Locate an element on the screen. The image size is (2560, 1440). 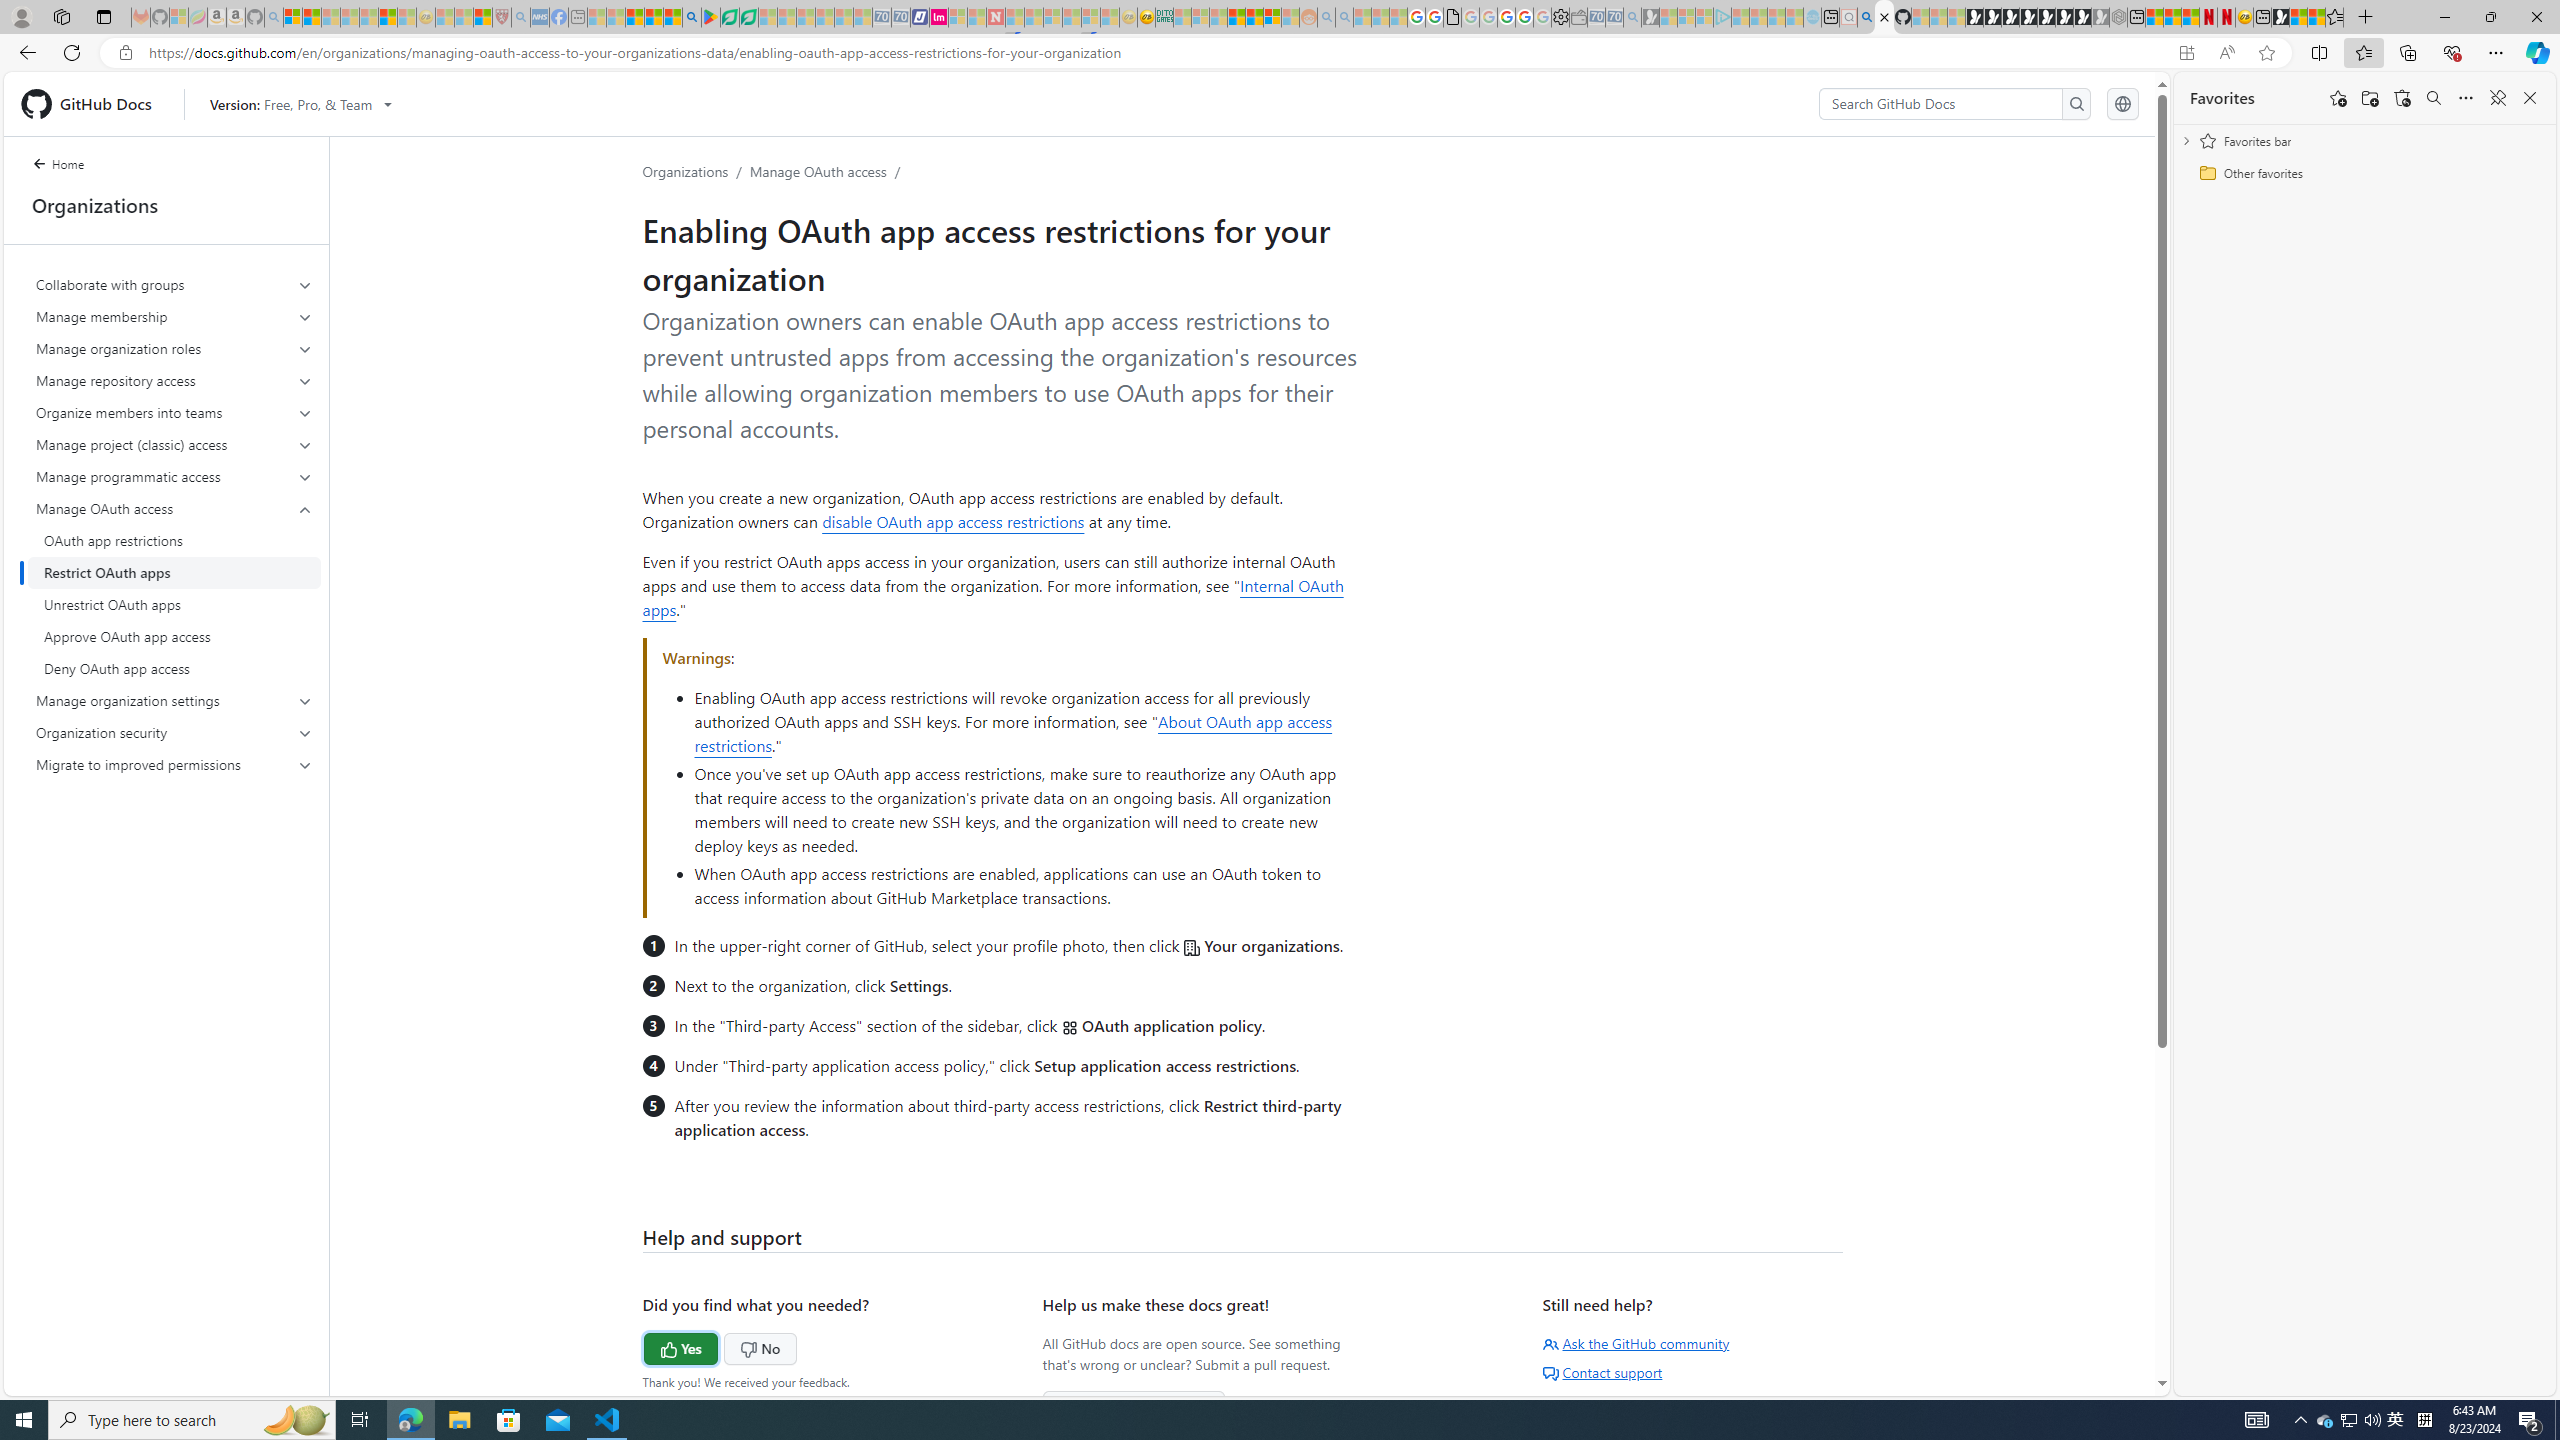
Migrate to improved permissions is located at coordinates (174, 764).